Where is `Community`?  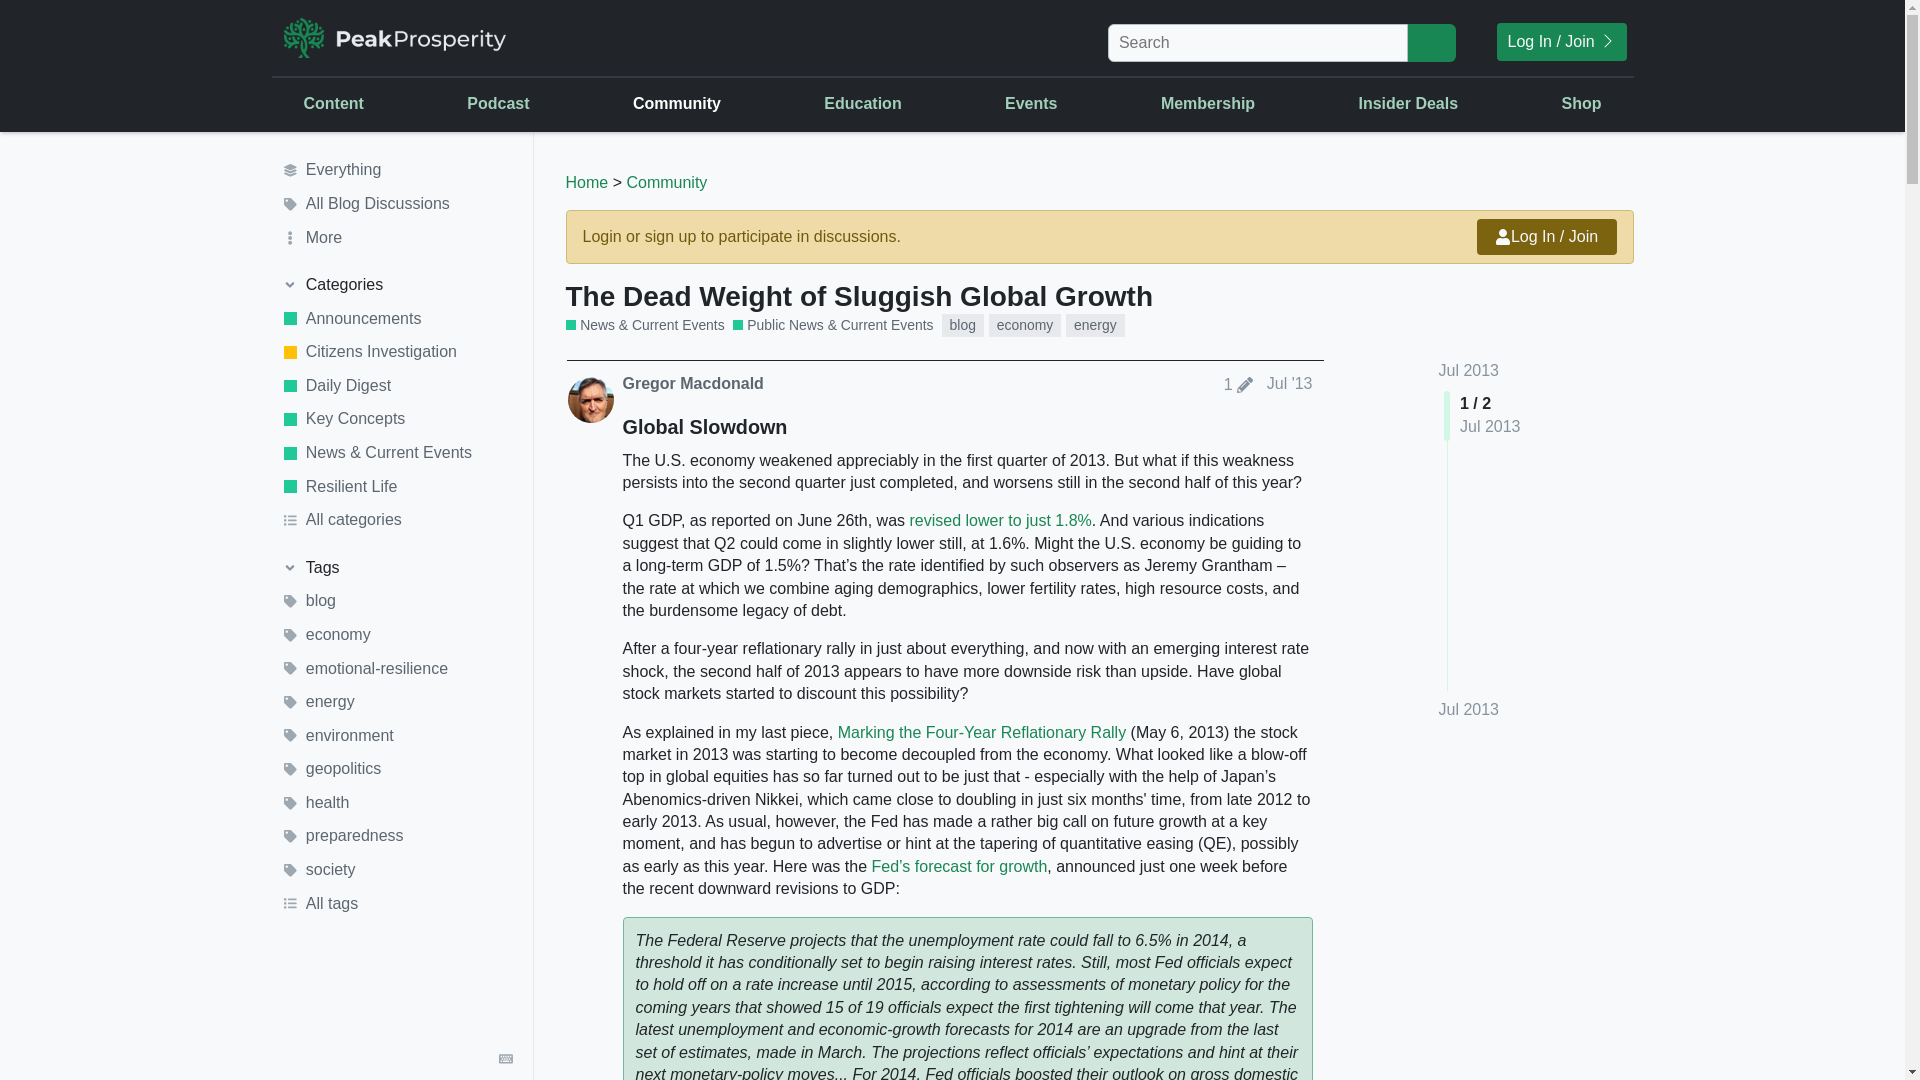 Community is located at coordinates (677, 103).